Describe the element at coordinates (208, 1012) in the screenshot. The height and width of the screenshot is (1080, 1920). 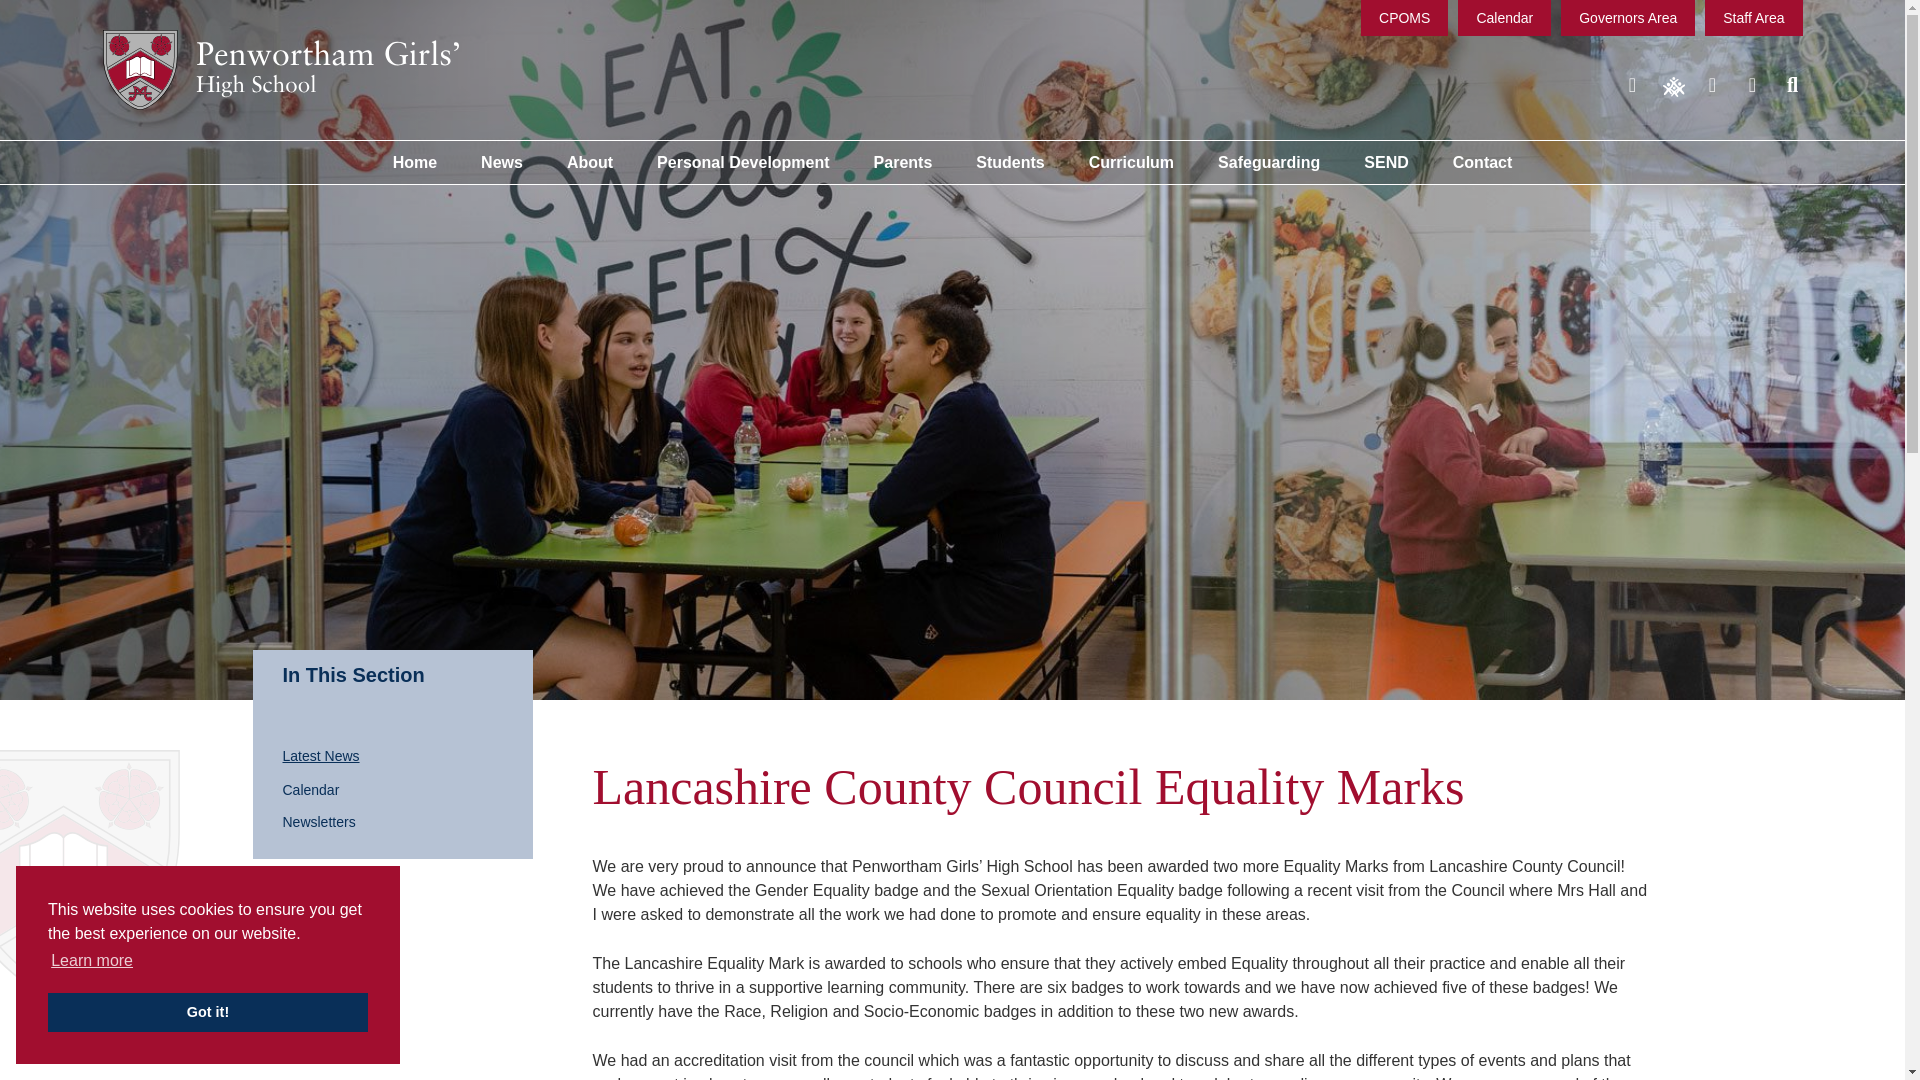
I see `Got it!` at that location.